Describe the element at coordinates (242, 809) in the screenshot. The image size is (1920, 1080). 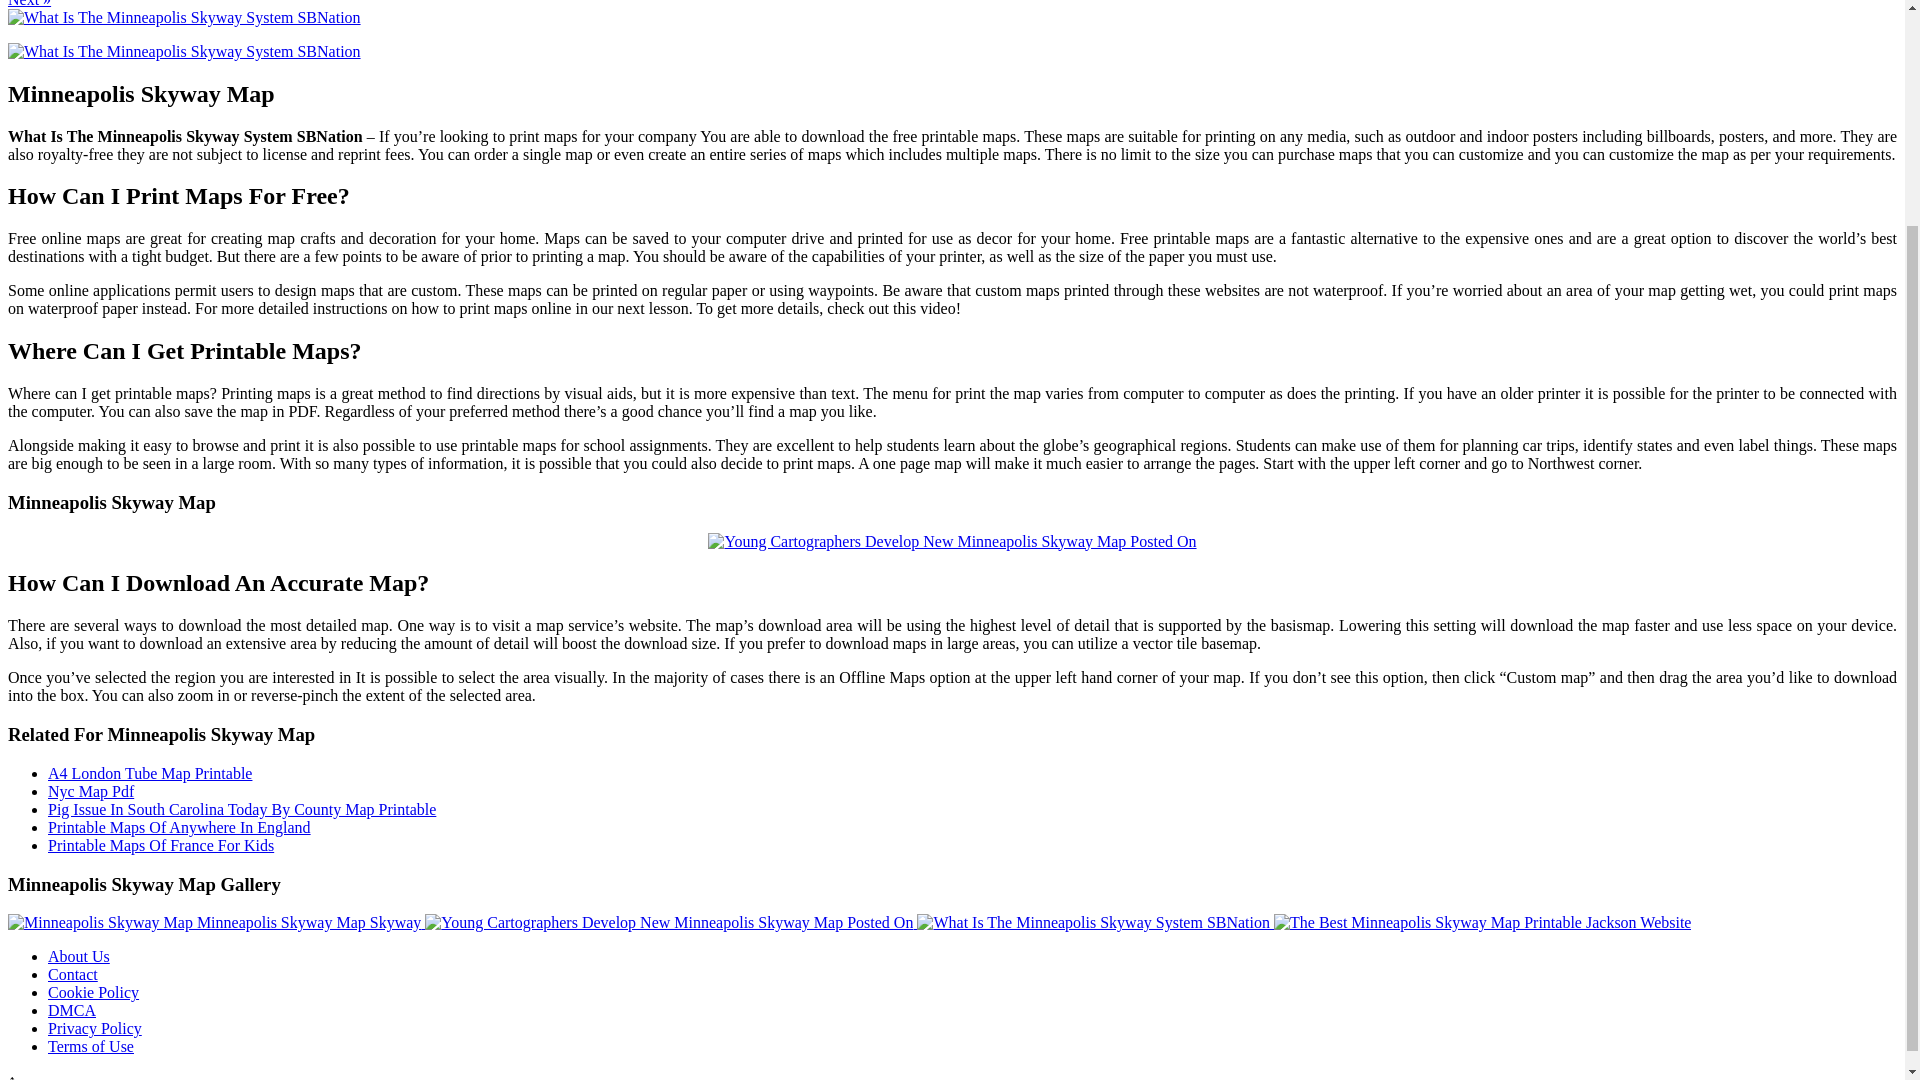
I see `Pig Issue In South Carolina Today By County Map Printable` at that location.